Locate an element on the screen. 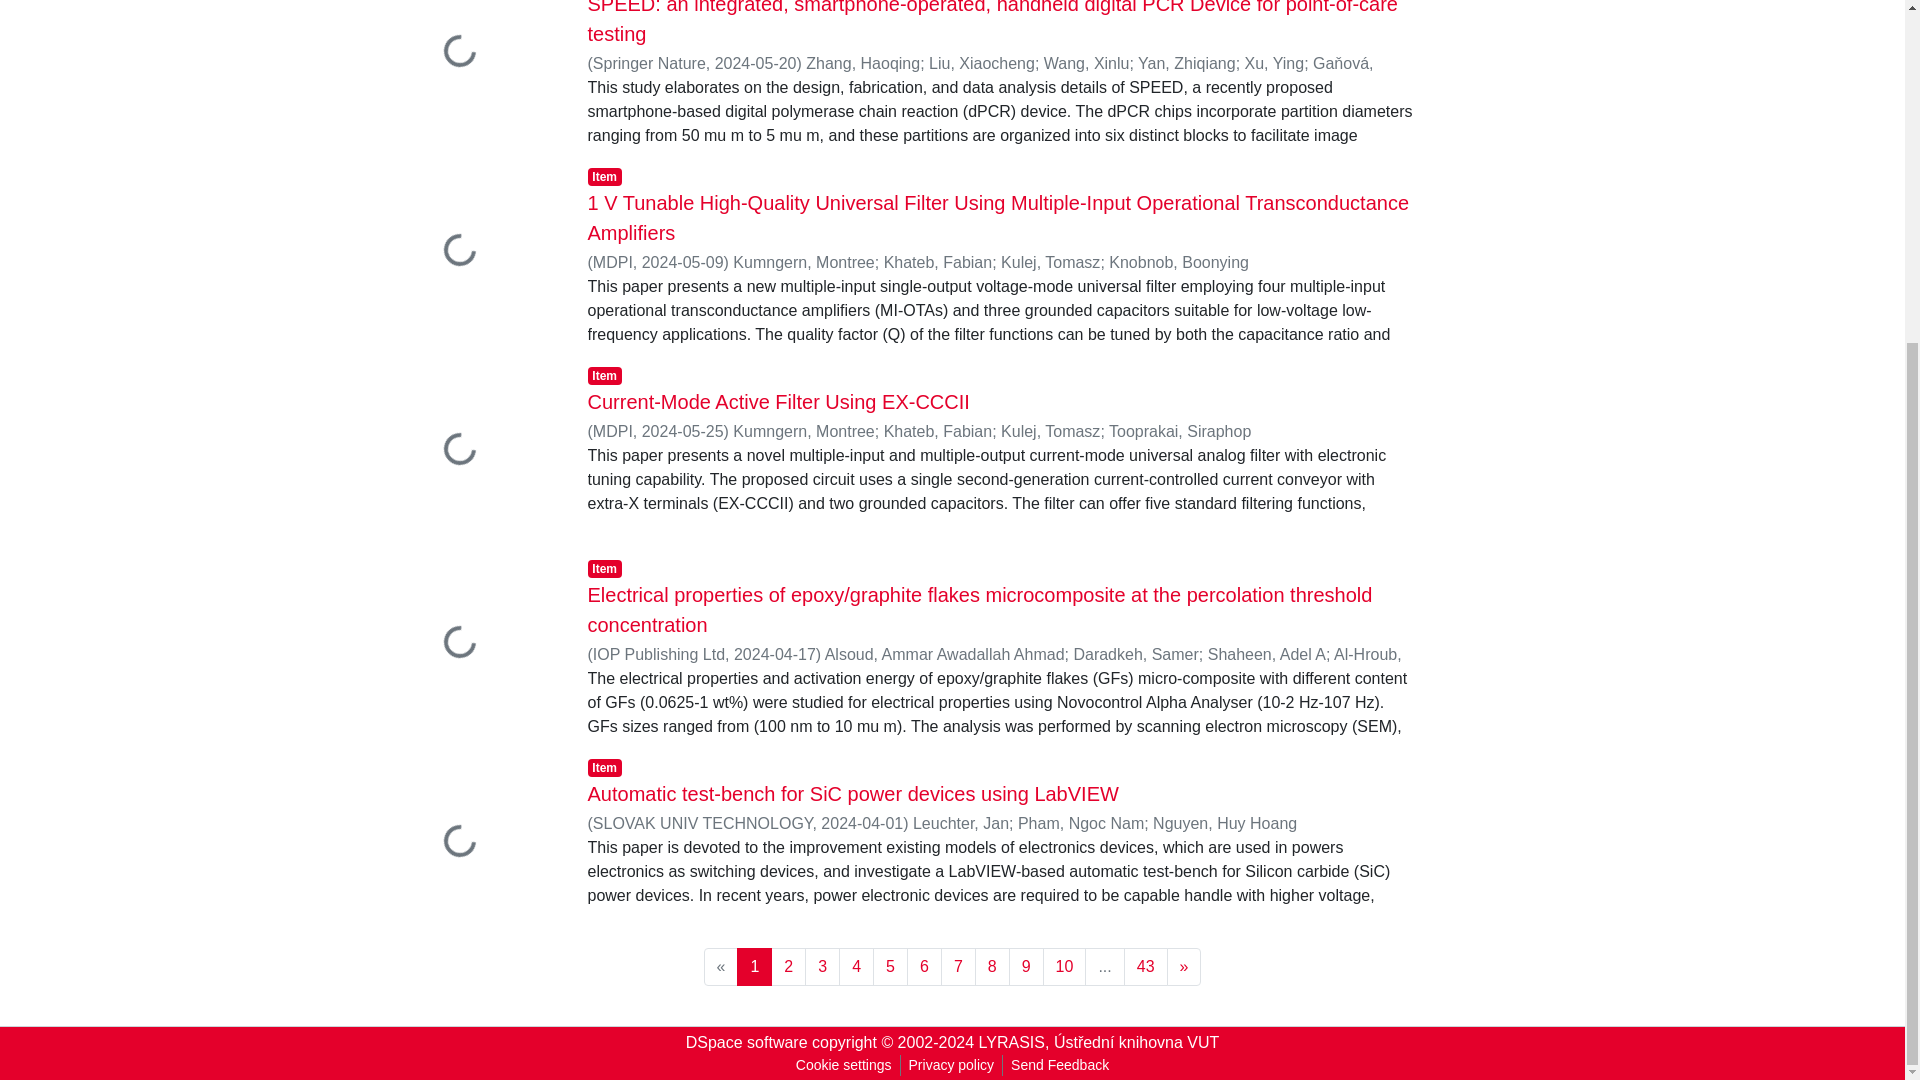 This screenshot has height=1080, width=1920. Automatic test-bench for SiC power devices using LabVIEW is located at coordinates (853, 794).